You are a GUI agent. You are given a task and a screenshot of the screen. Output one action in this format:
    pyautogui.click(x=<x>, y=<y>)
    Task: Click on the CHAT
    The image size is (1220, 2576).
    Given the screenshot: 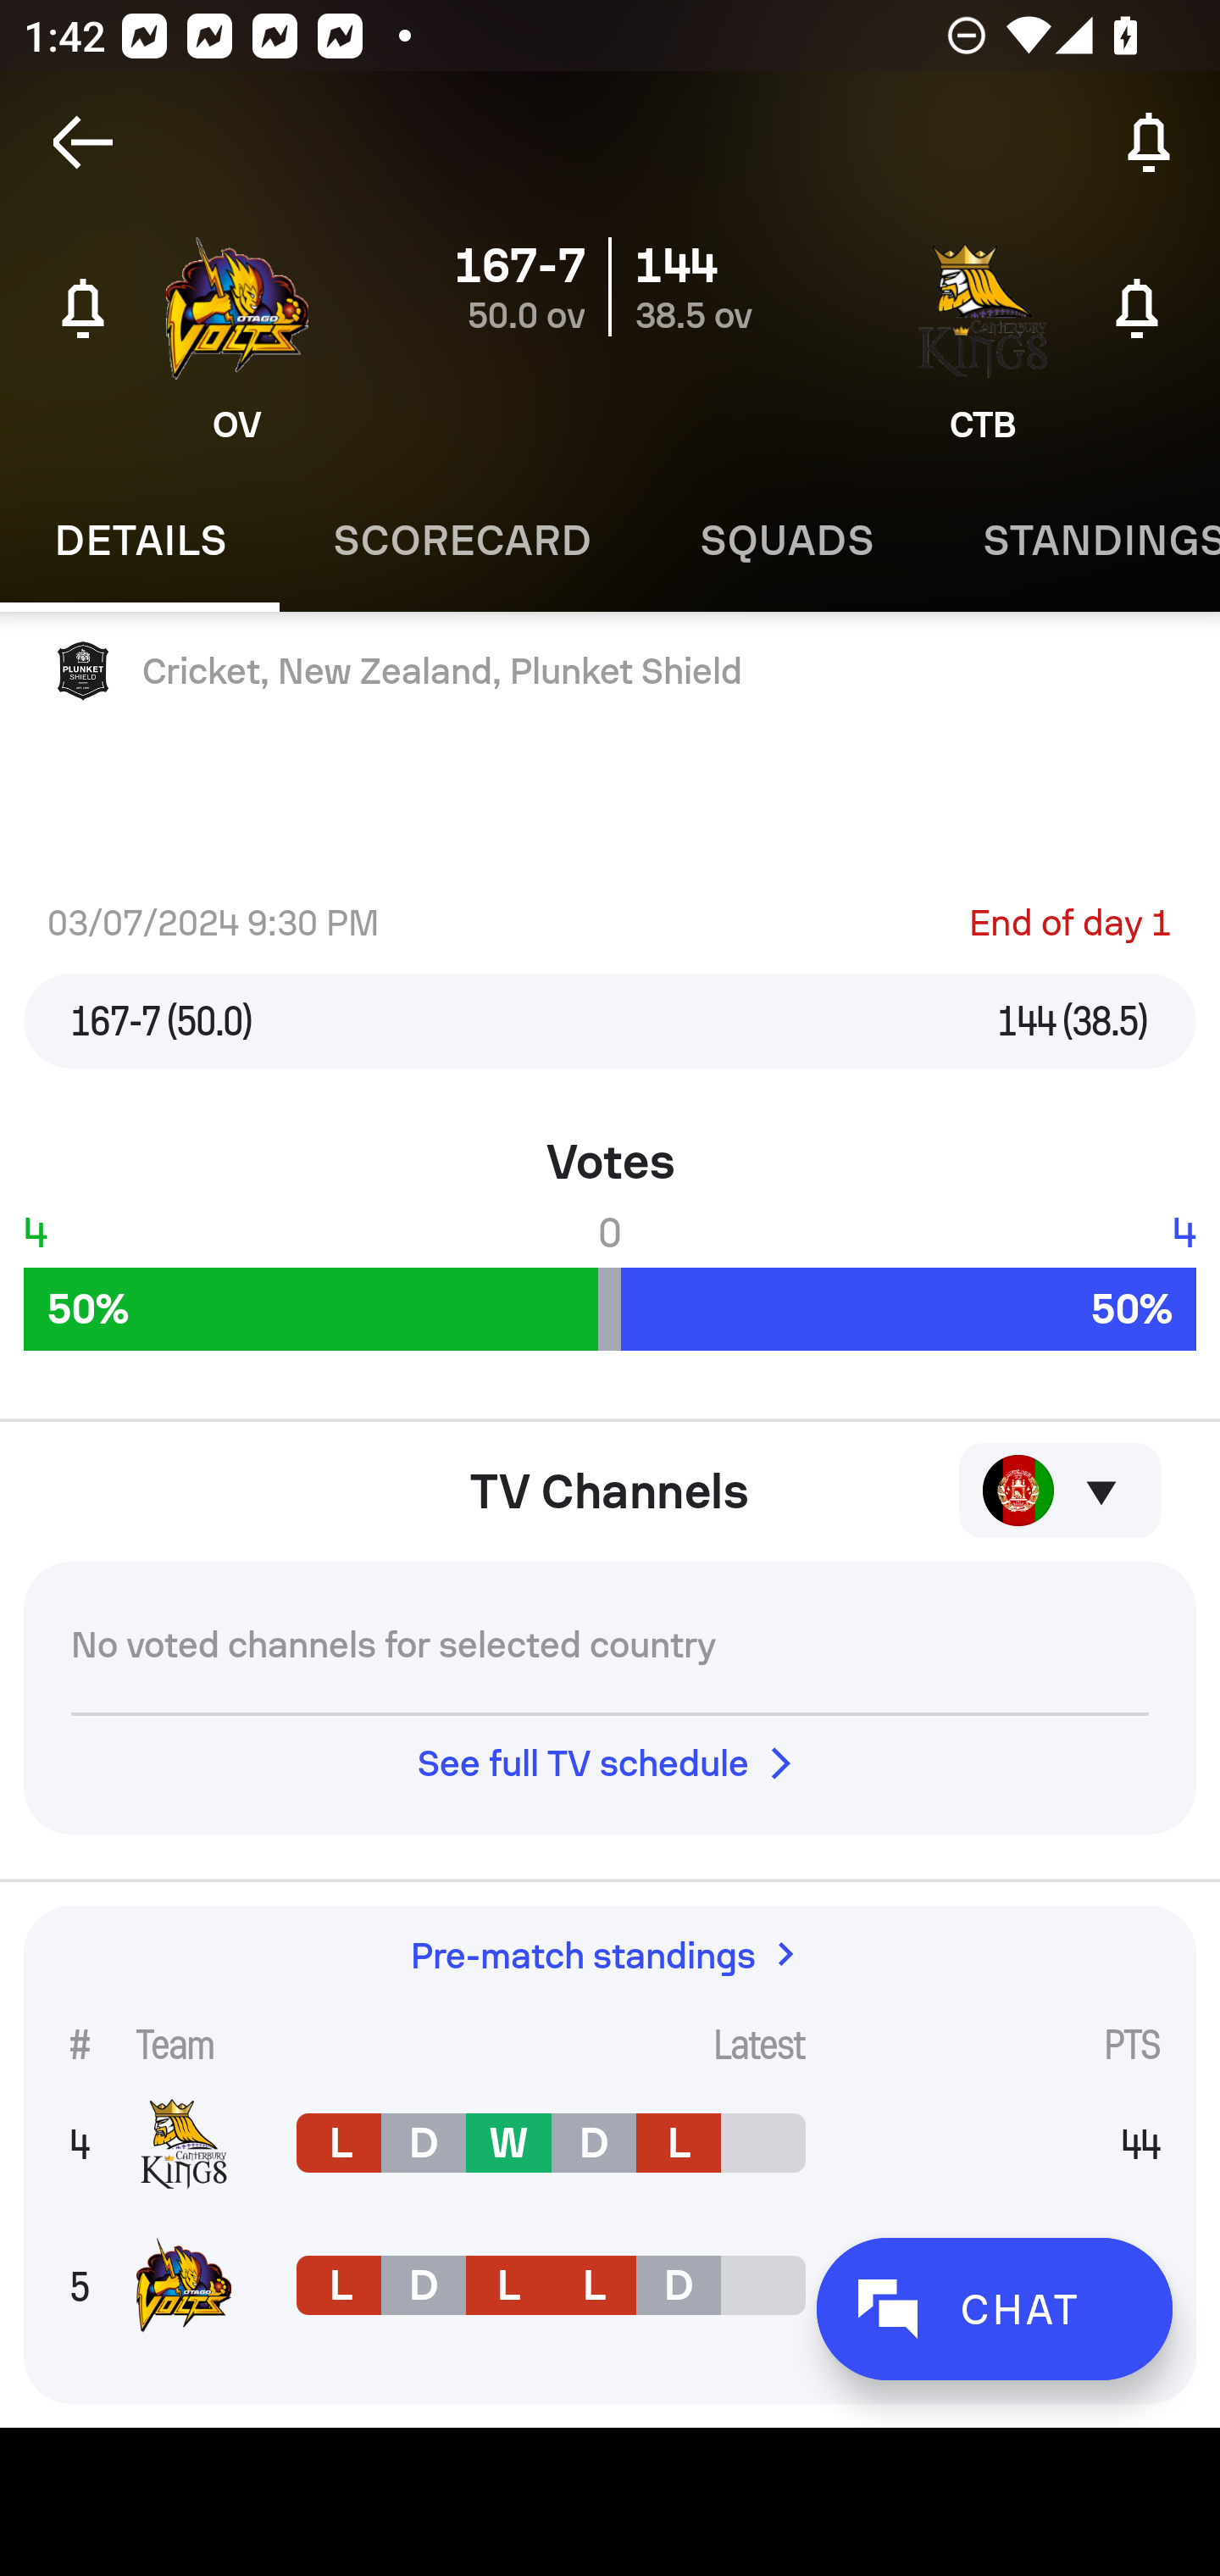 What is the action you would take?
    pyautogui.click(x=994, y=2308)
    